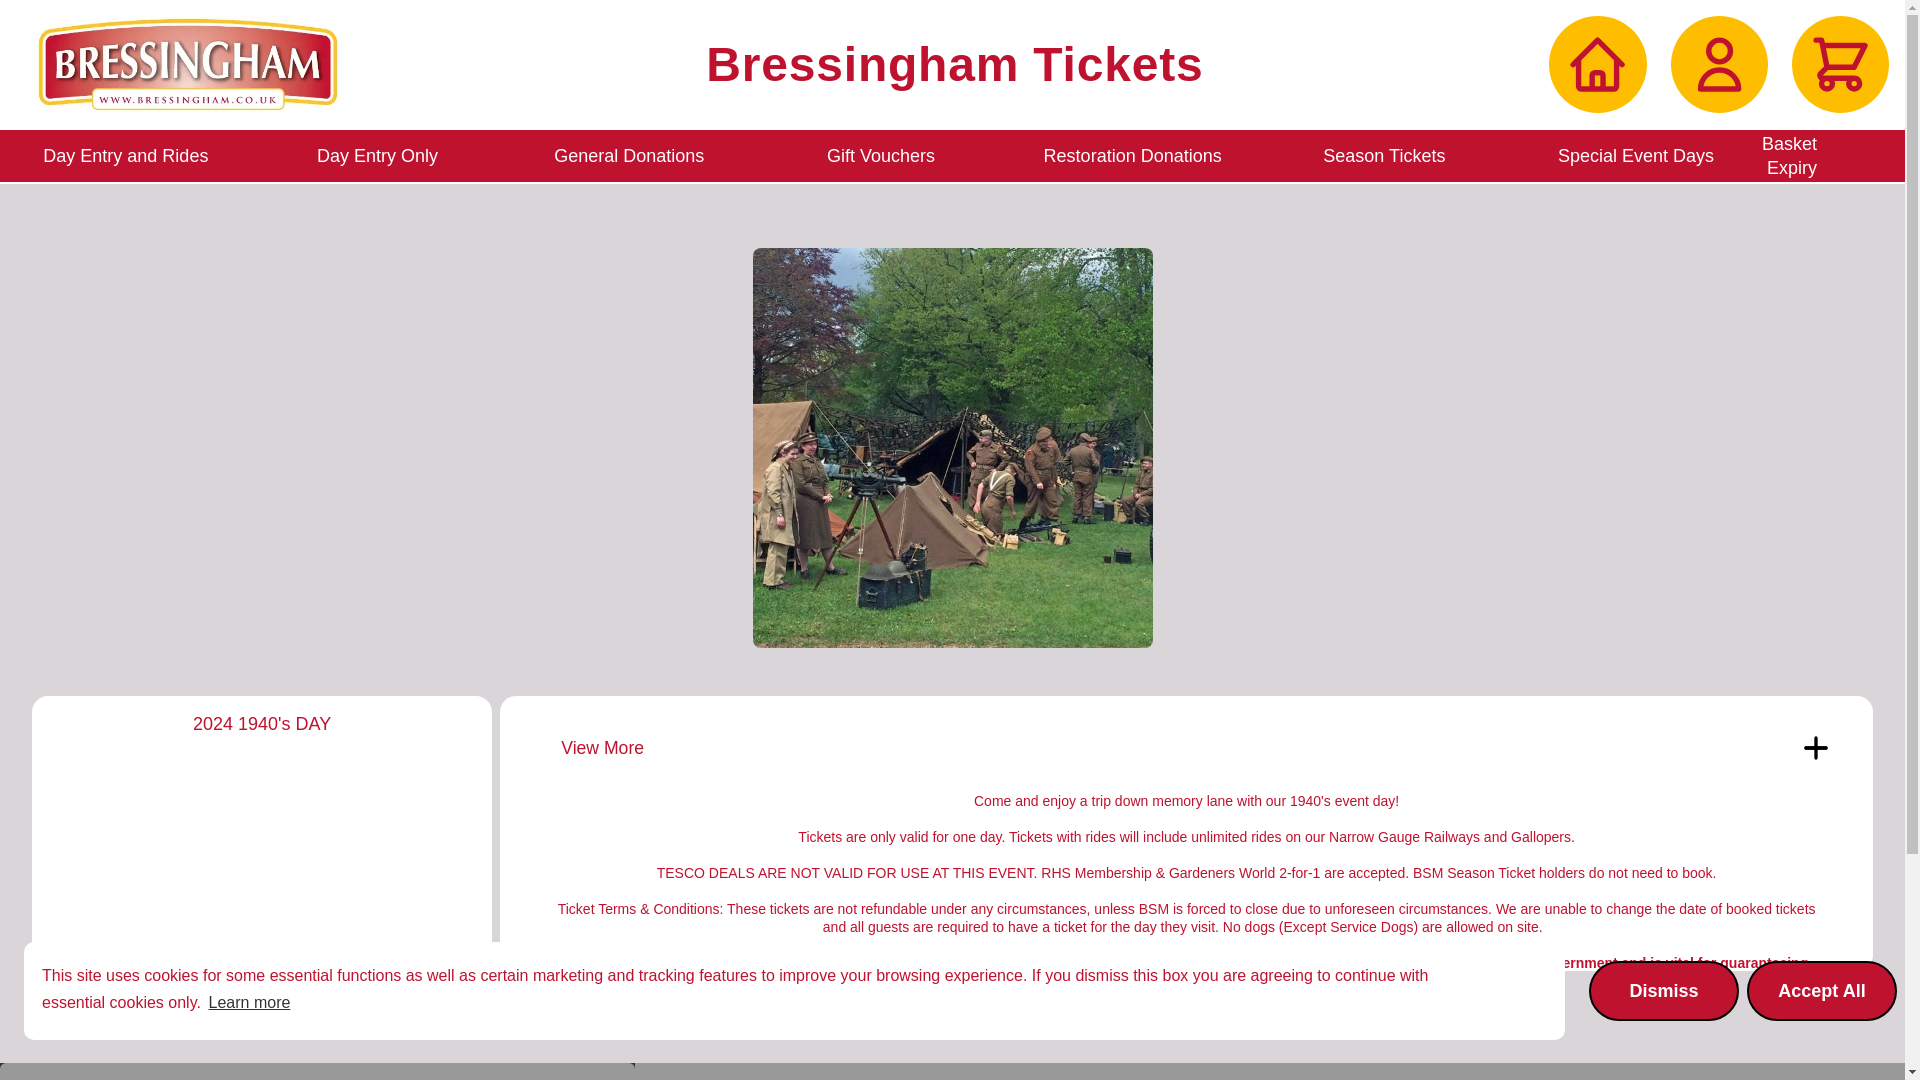  I want to click on Basket, so click(1840, 64).